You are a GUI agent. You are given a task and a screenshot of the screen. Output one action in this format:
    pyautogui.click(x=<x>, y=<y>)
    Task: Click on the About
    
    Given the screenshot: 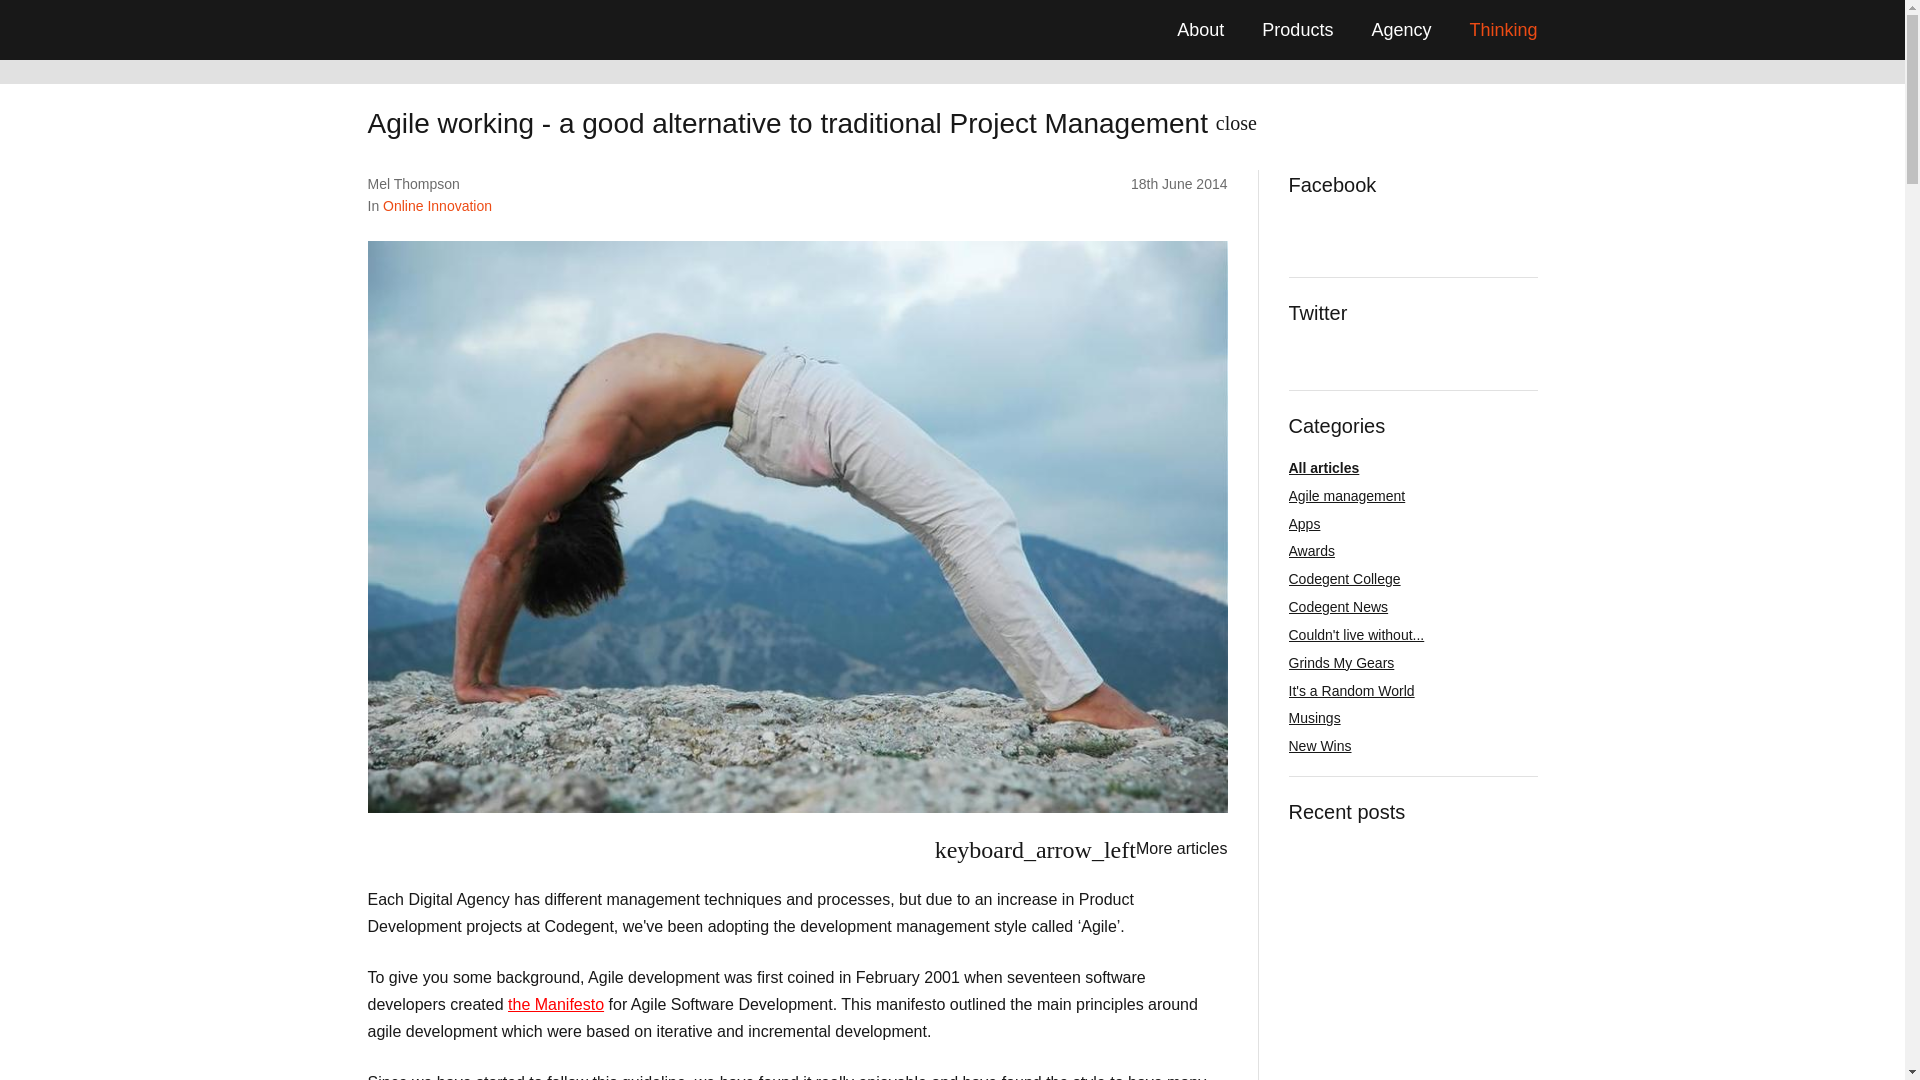 What is the action you would take?
    pyautogui.click(x=1200, y=30)
    